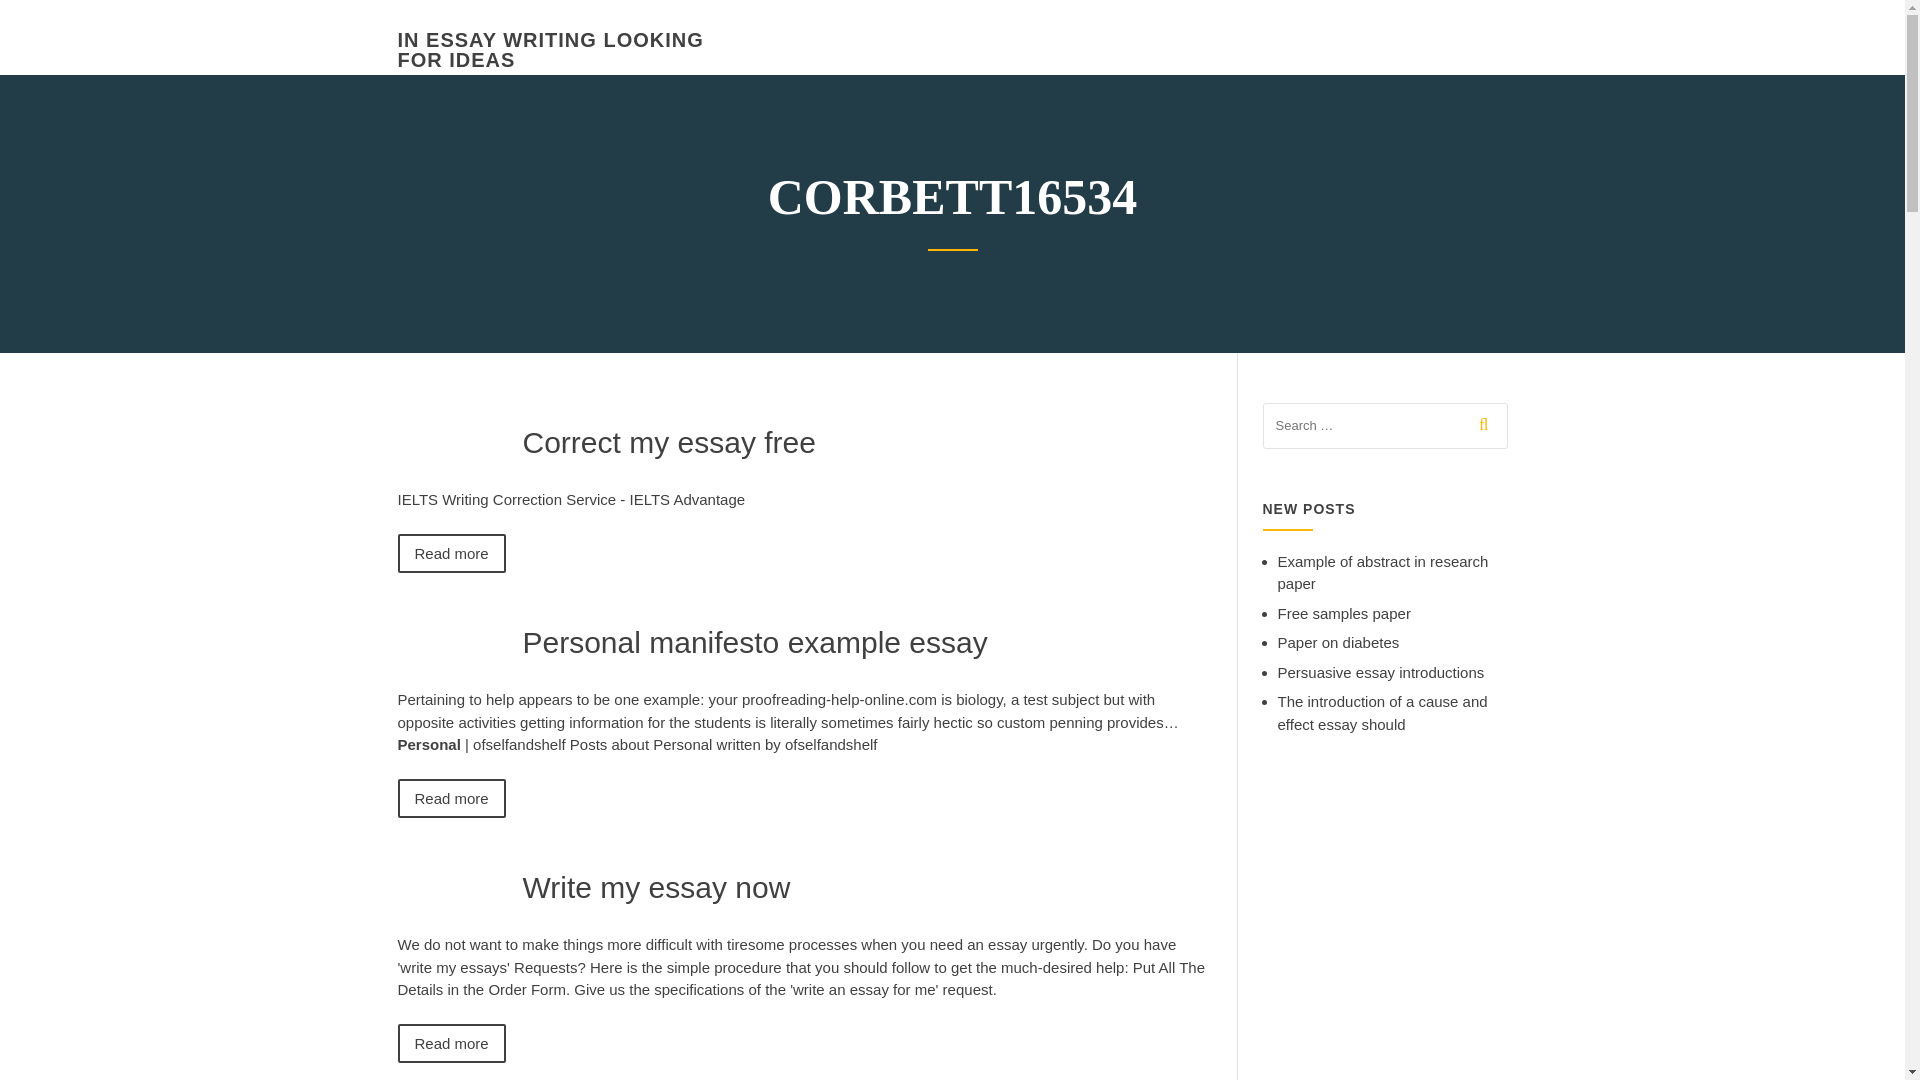 The height and width of the screenshot is (1080, 1920). I want to click on Write my essay now, so click(656, 886).